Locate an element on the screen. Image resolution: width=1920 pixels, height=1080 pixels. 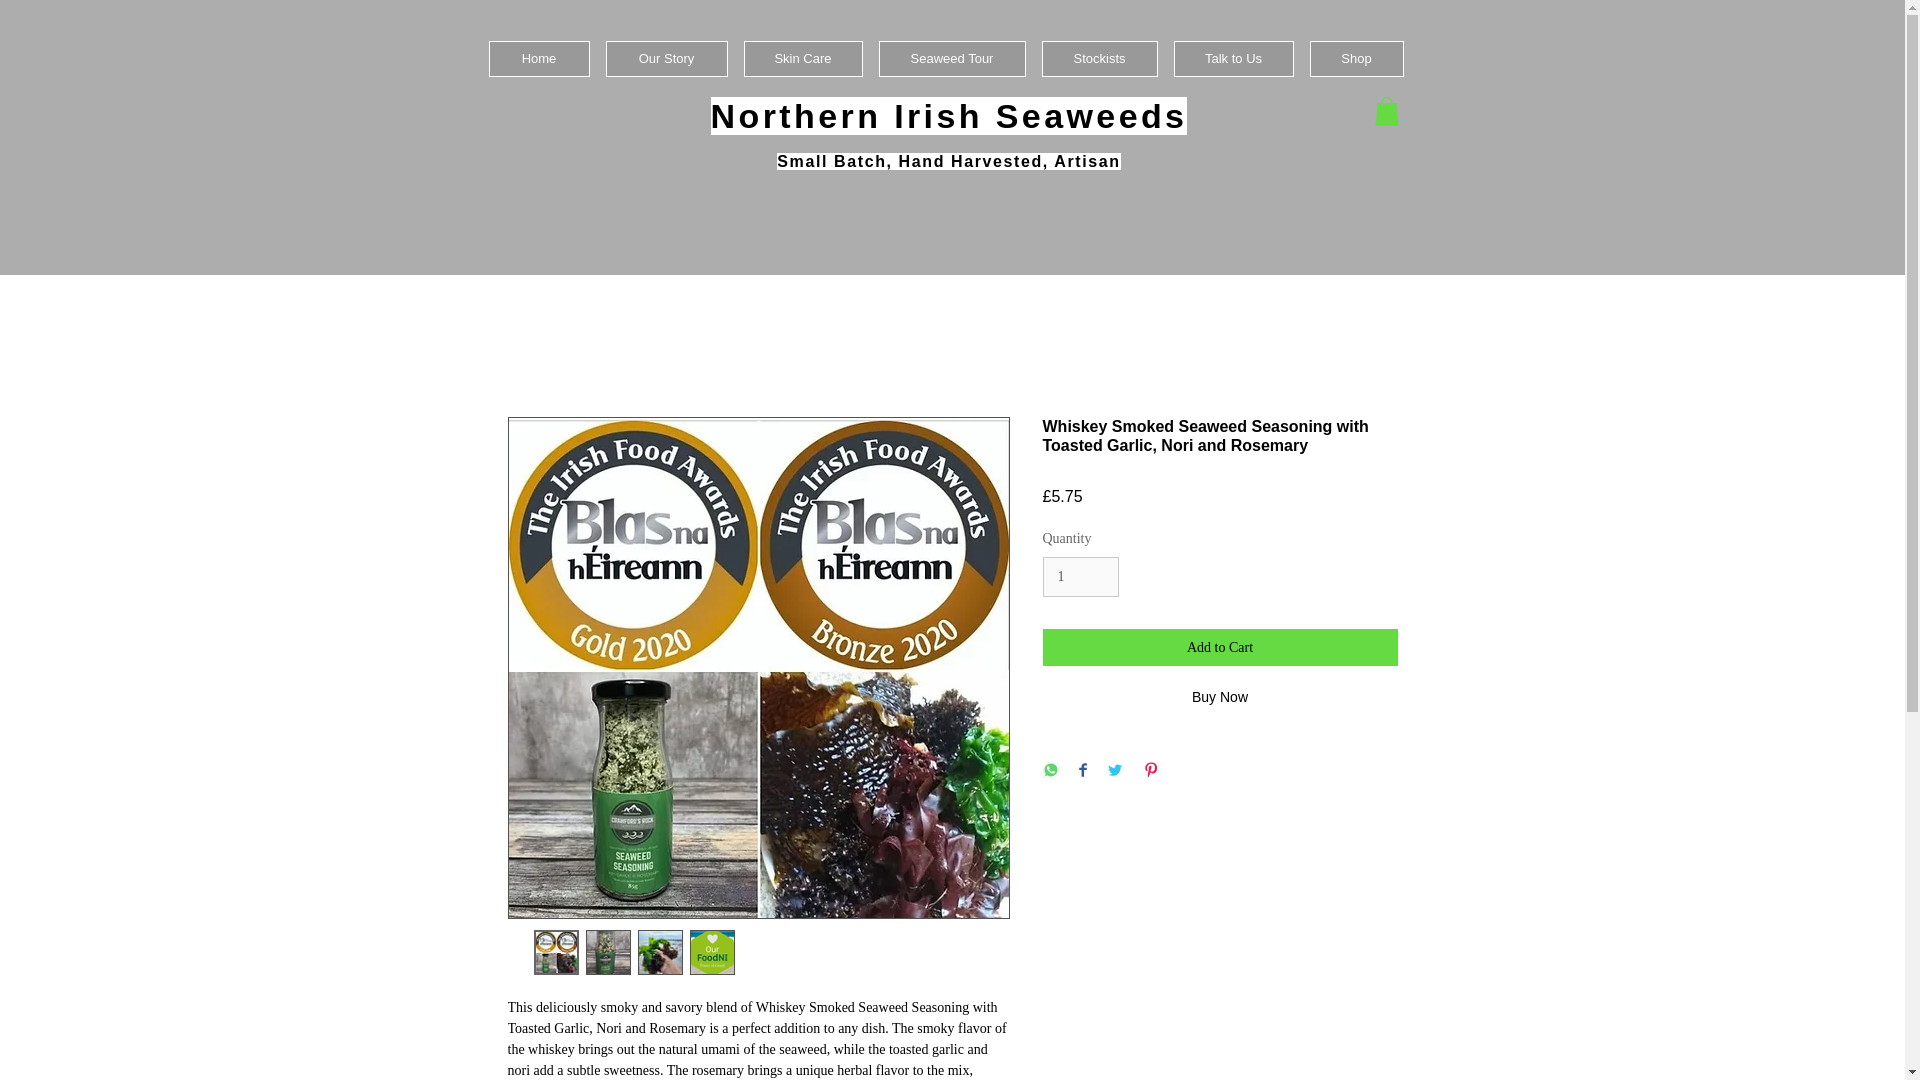
Shop is located at coordinates (1356, 58).